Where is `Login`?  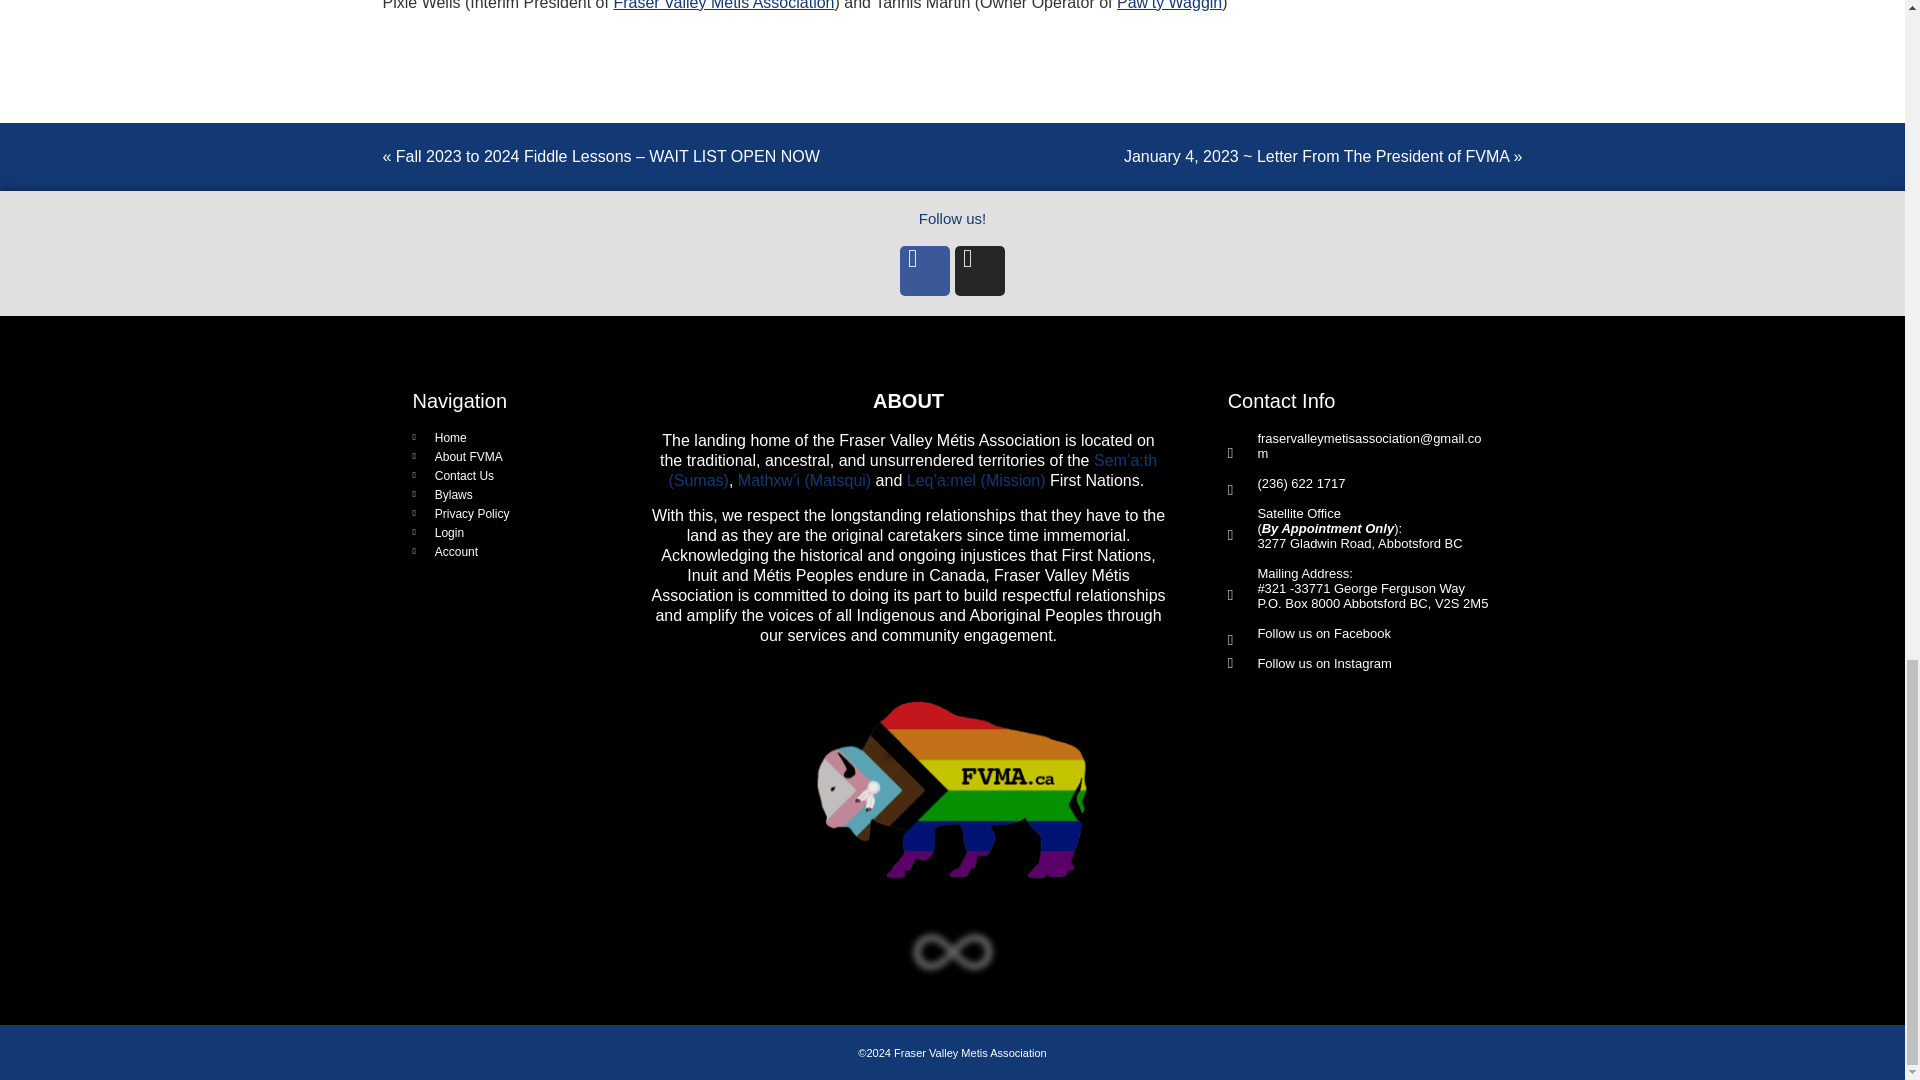
Login is located at coordinates (500, 532).